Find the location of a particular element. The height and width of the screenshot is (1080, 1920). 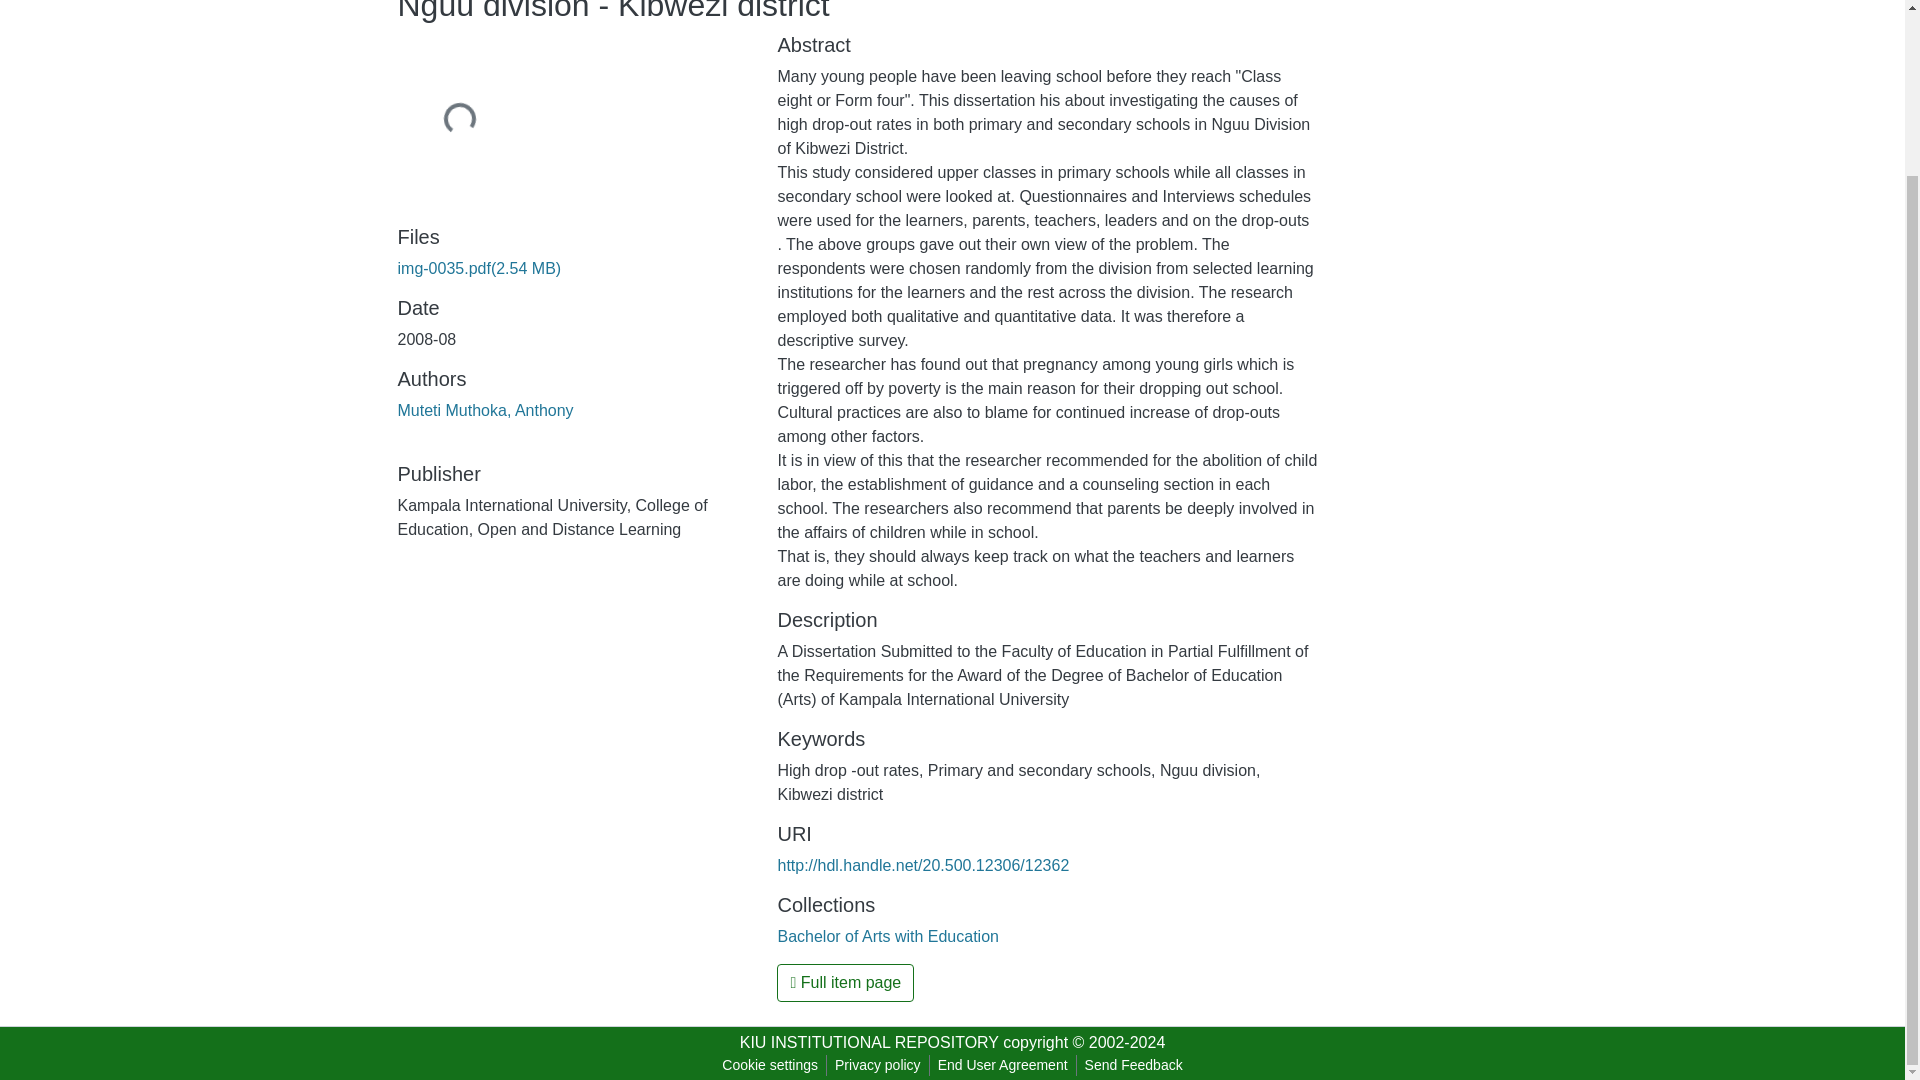

Muteti Muthoka, Anthony is located at coordinates (486, 410).